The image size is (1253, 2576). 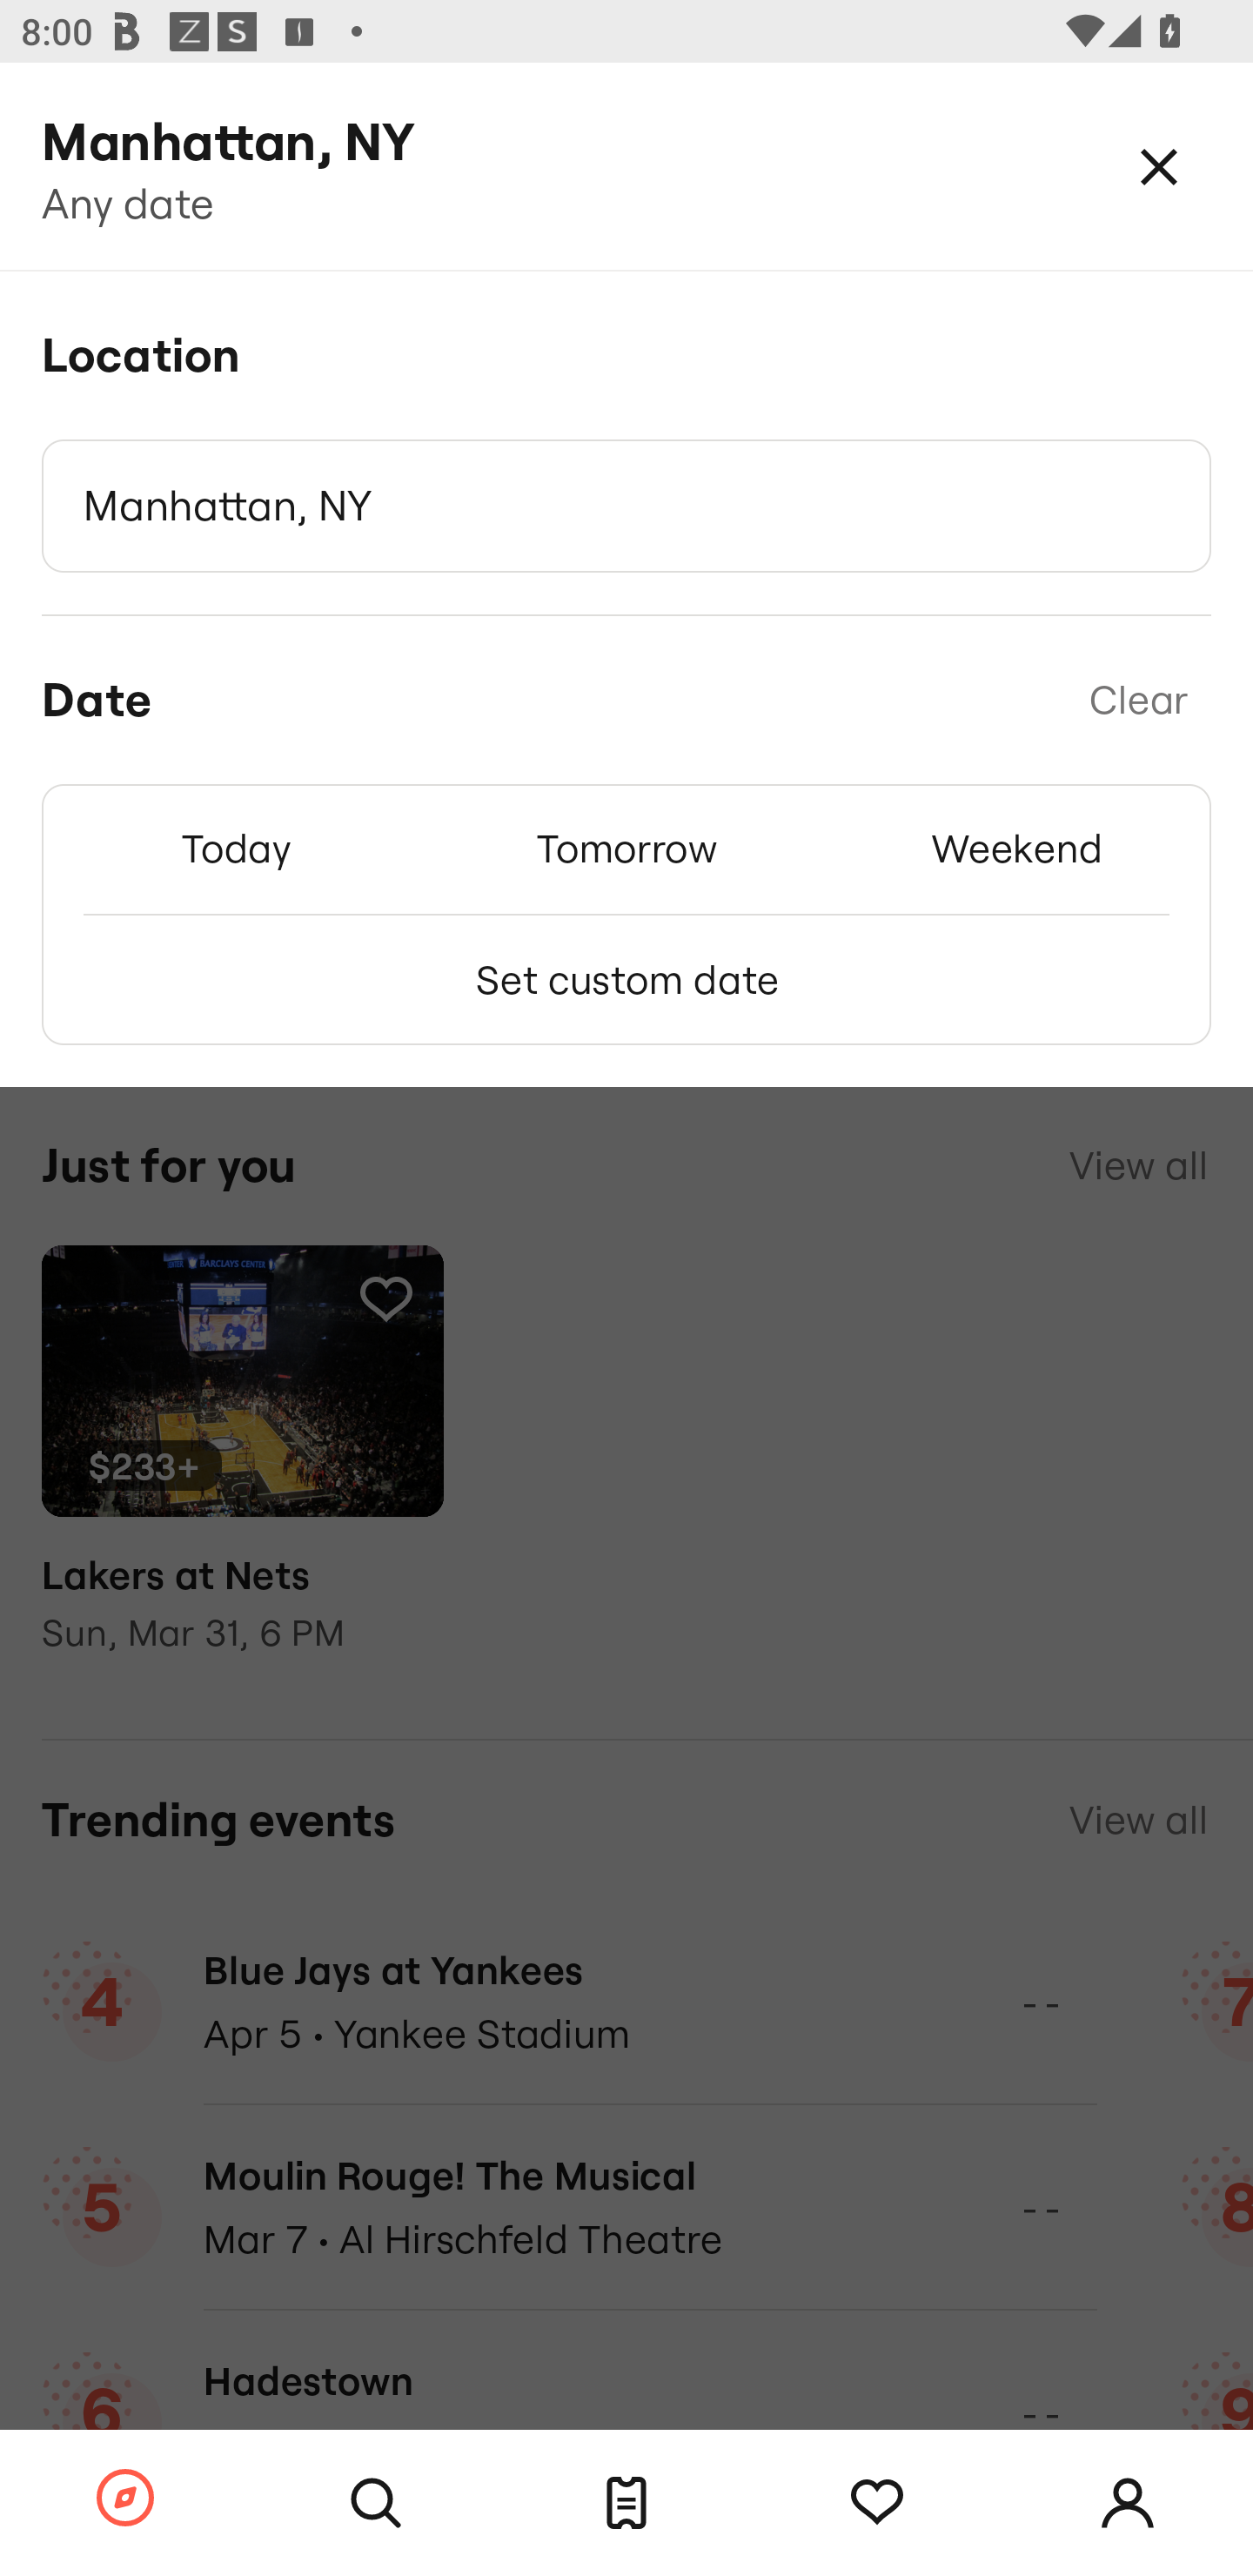 I want to click on Set custom date, so click(x=626, y=980).